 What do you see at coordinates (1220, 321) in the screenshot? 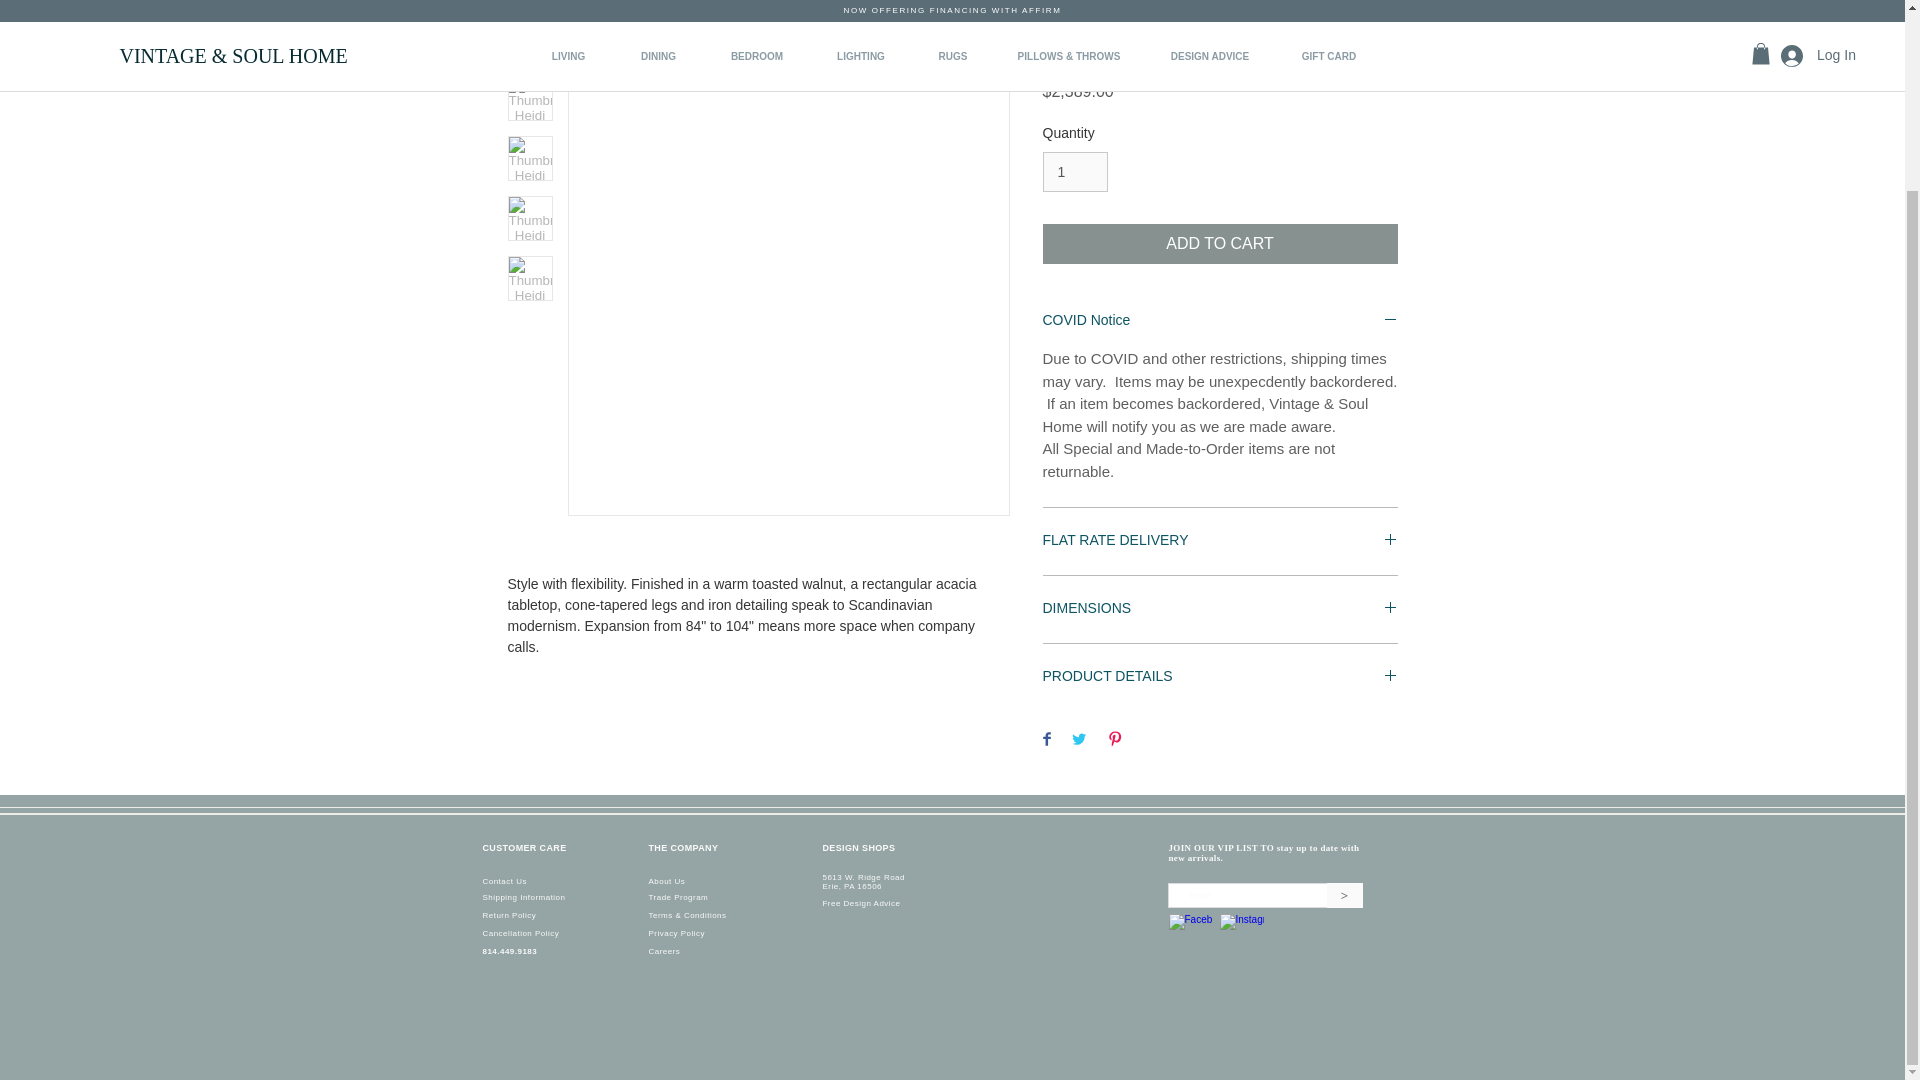
I see `COVID Notice` at bounding box center [1220, 321].